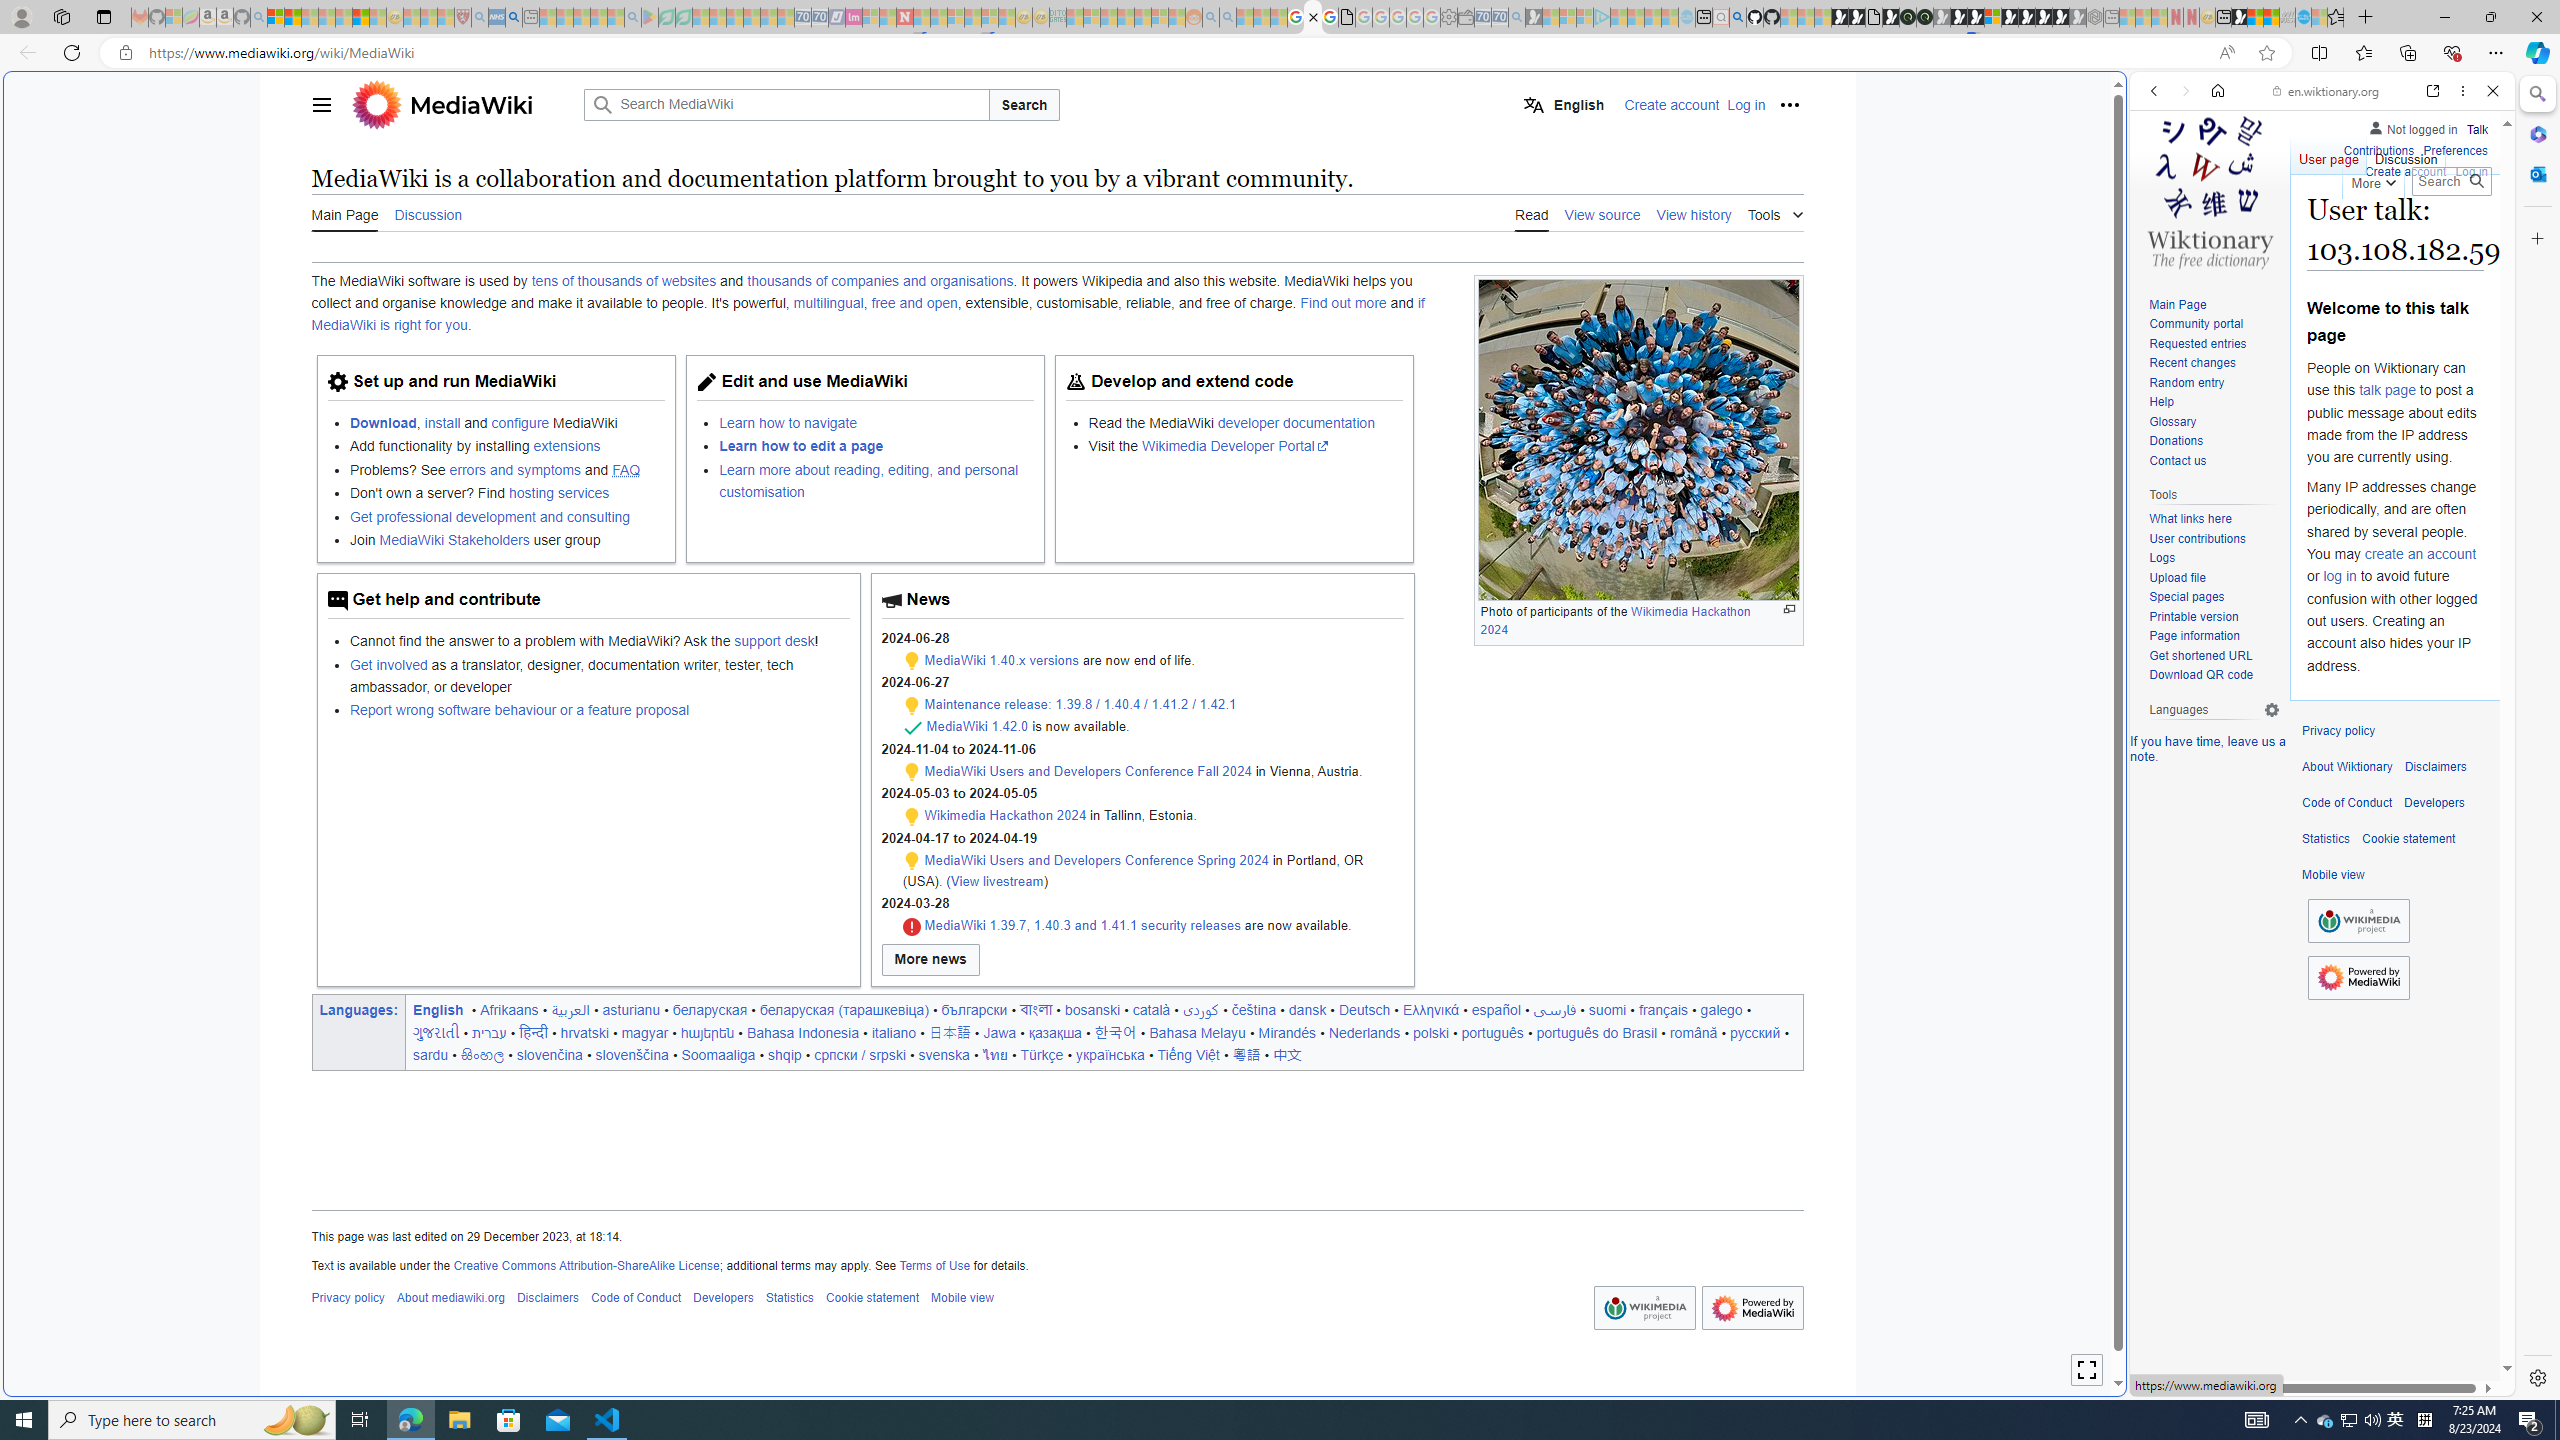  I want to click on Terms of Use, so click(934, 1265).